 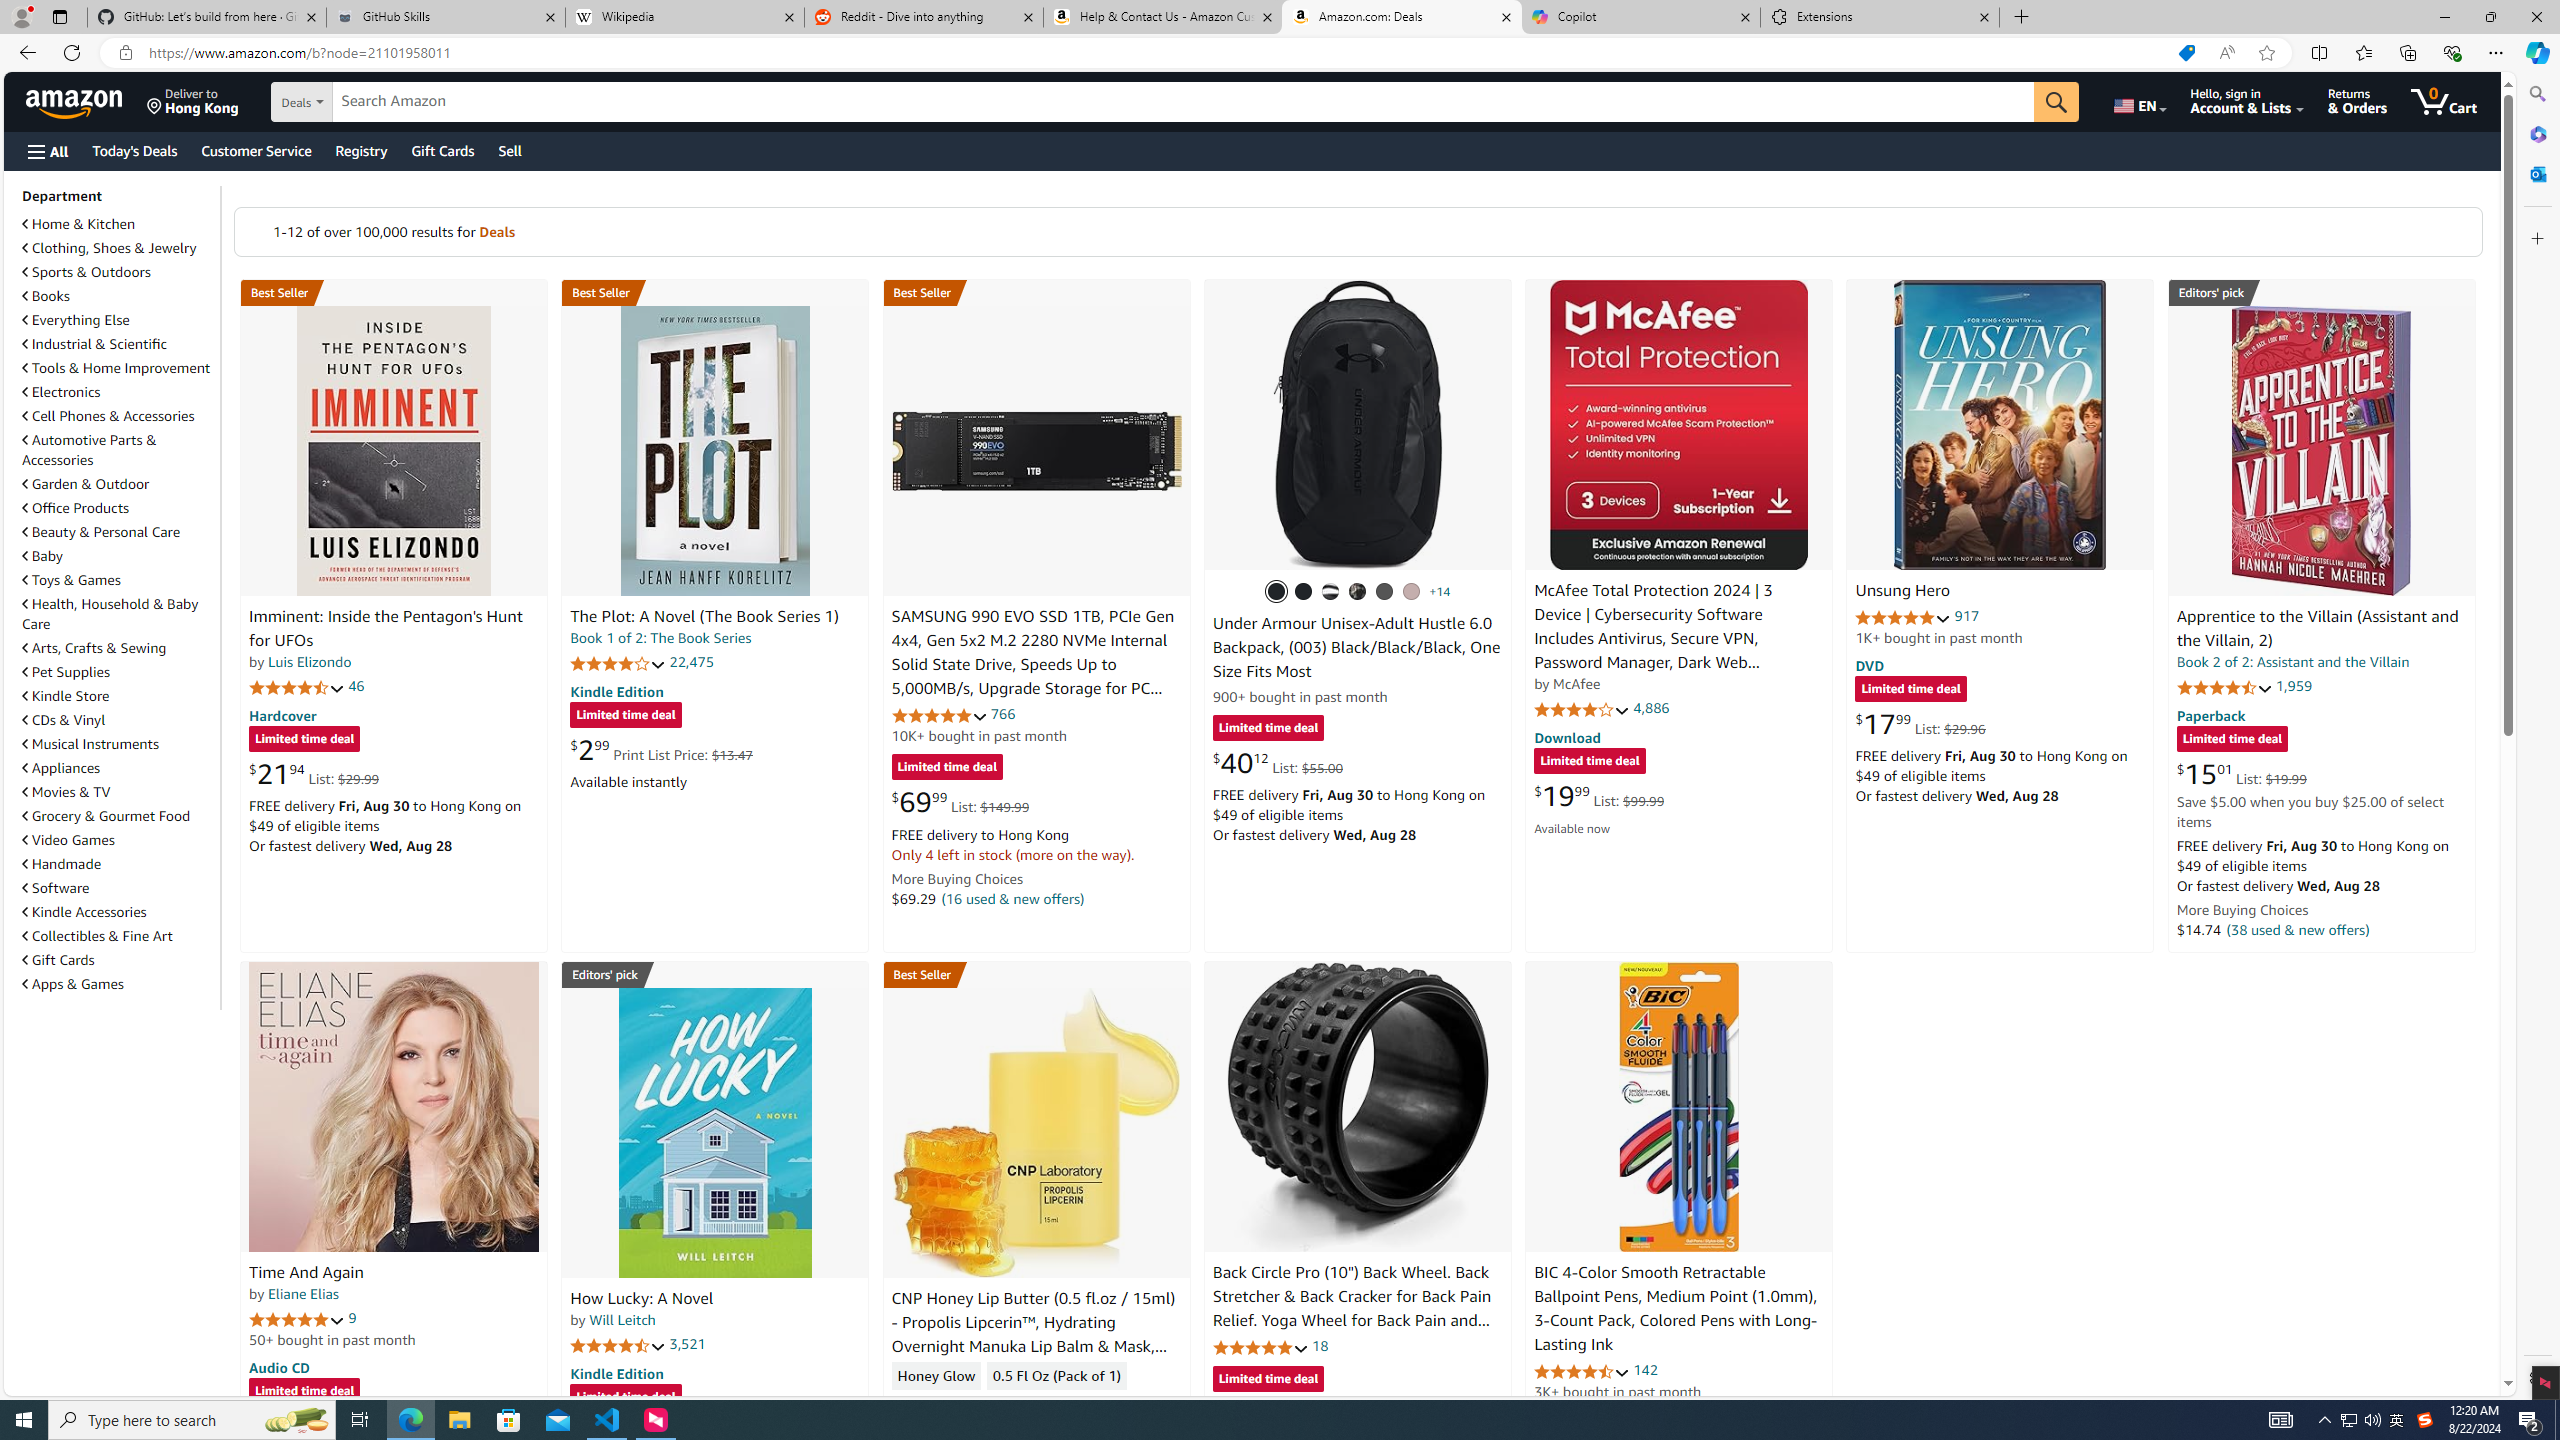 What do you see at coordinates (119, 792) in the screenshot?
I see `Movies & TV` at bounding box center [119, 792].